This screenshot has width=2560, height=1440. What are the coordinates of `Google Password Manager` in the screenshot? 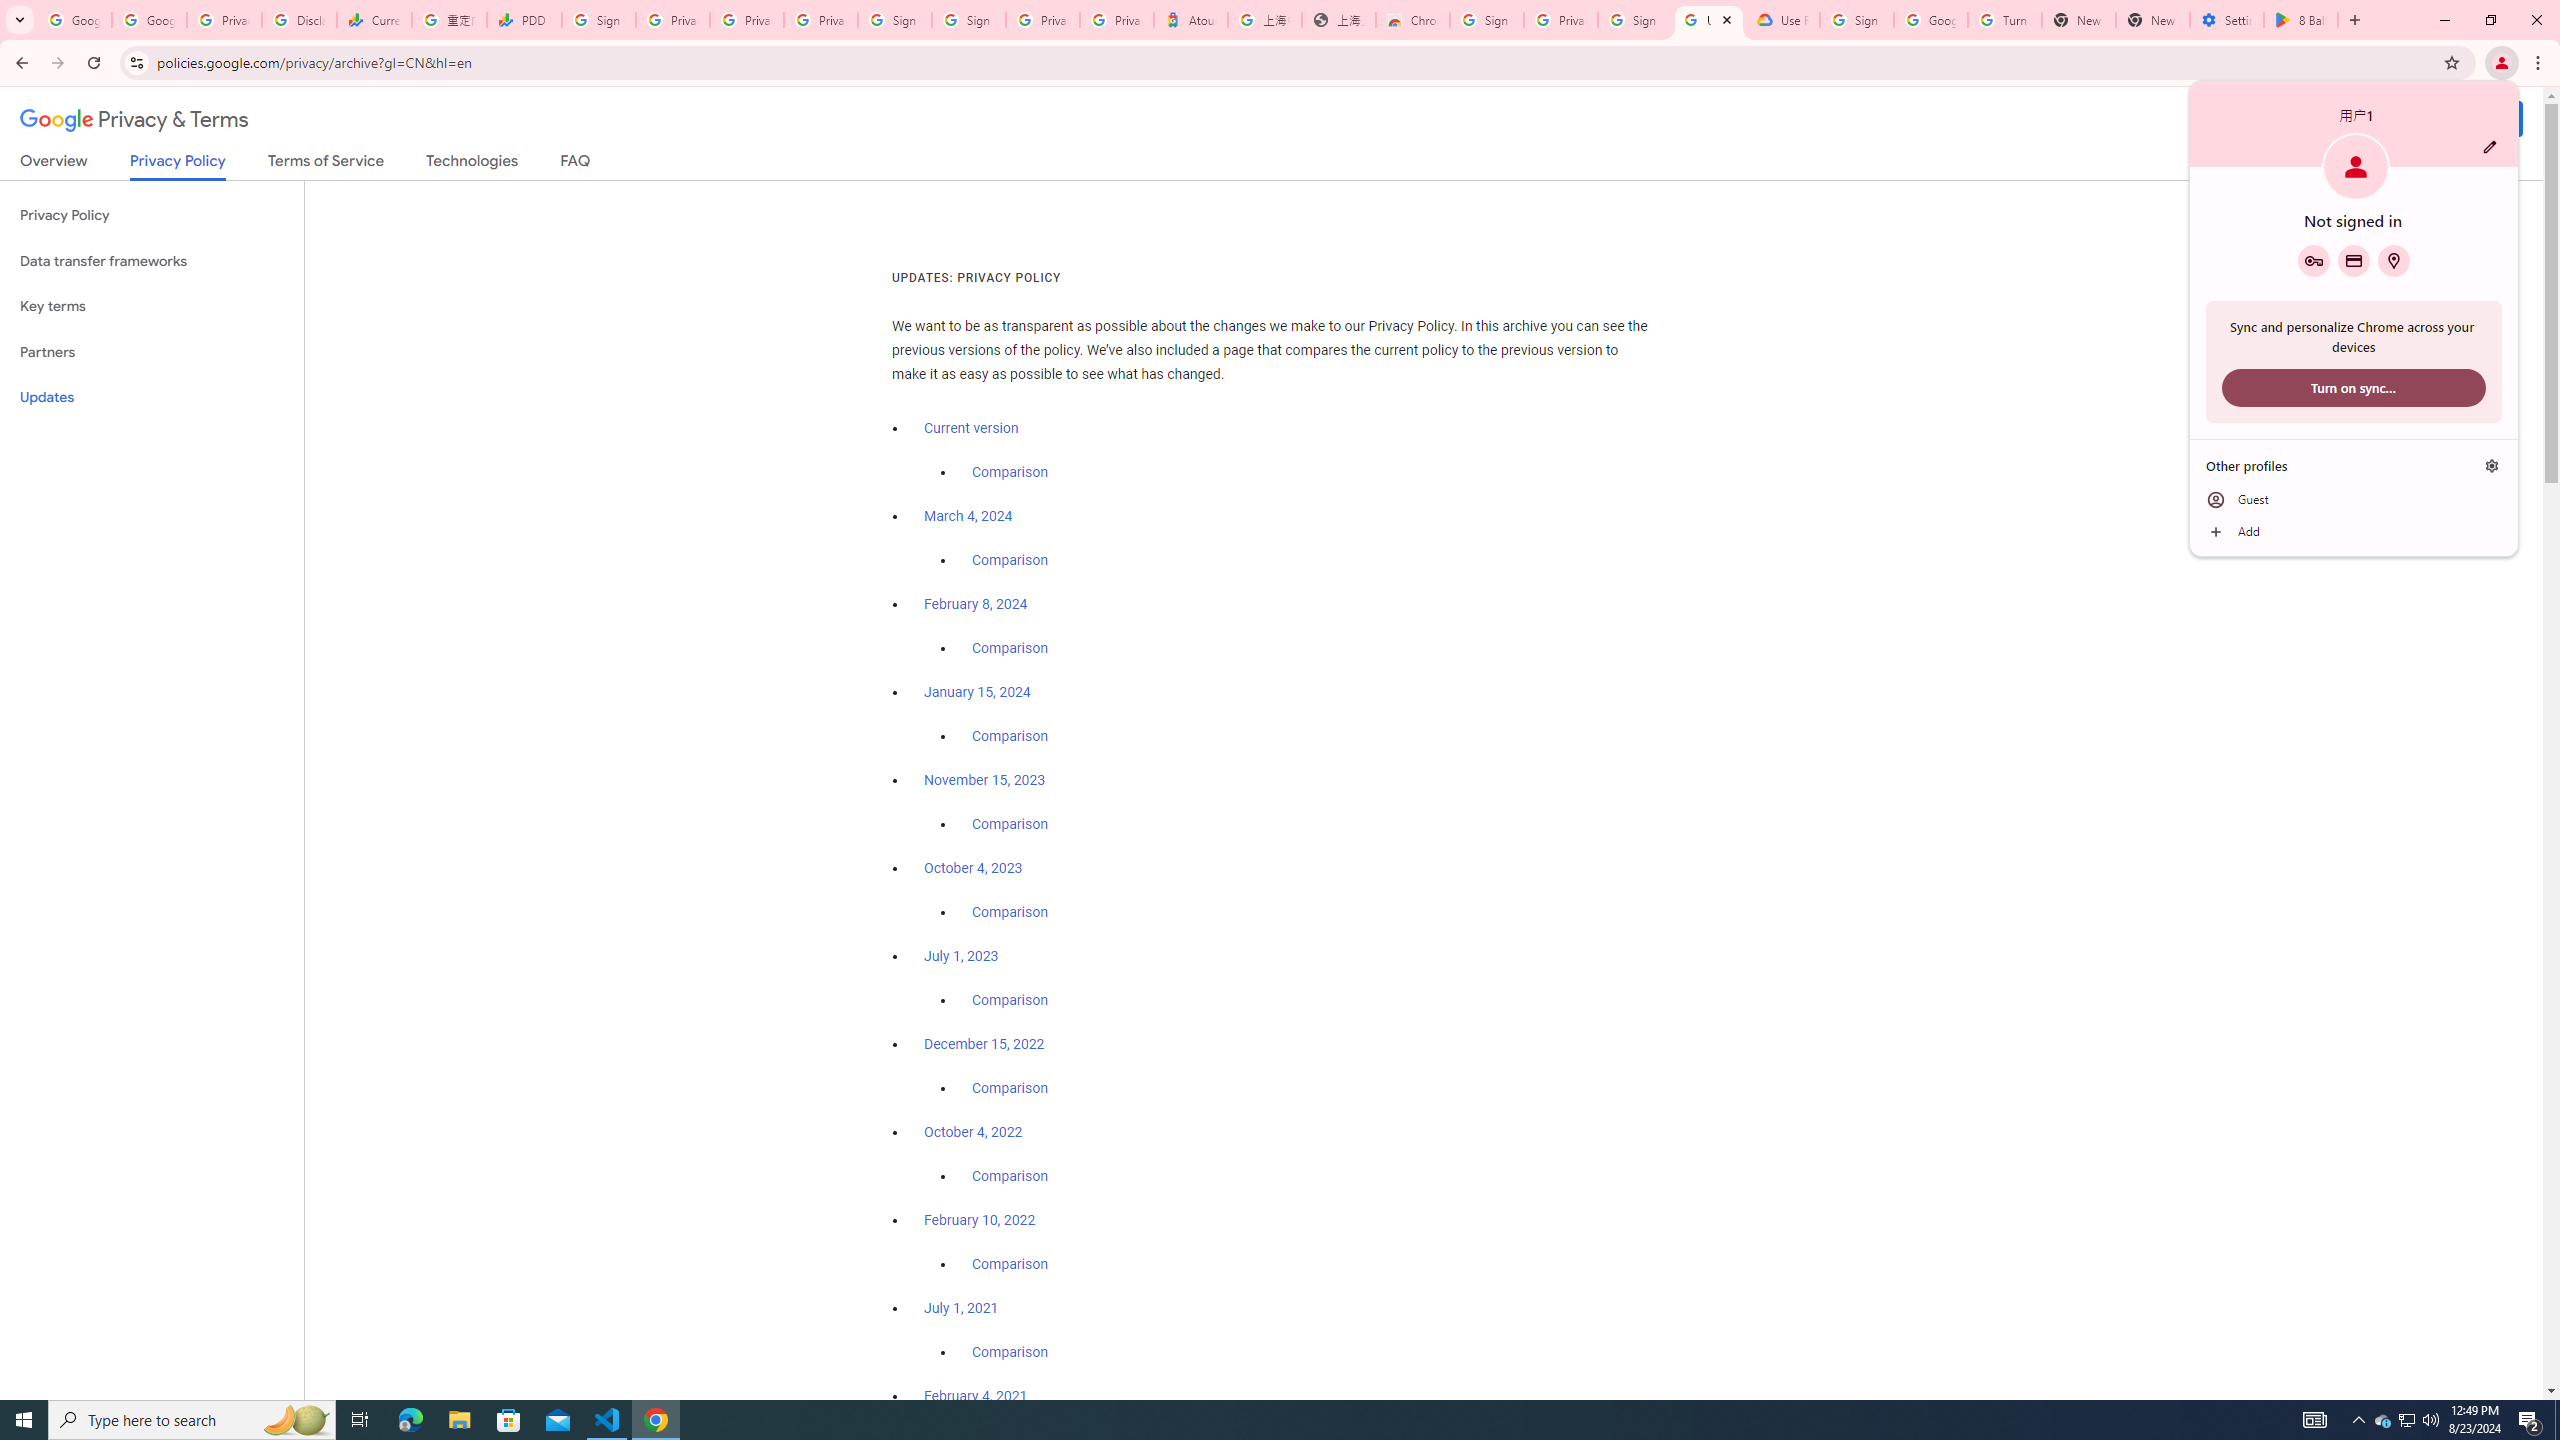 It's located at (2314, 260).